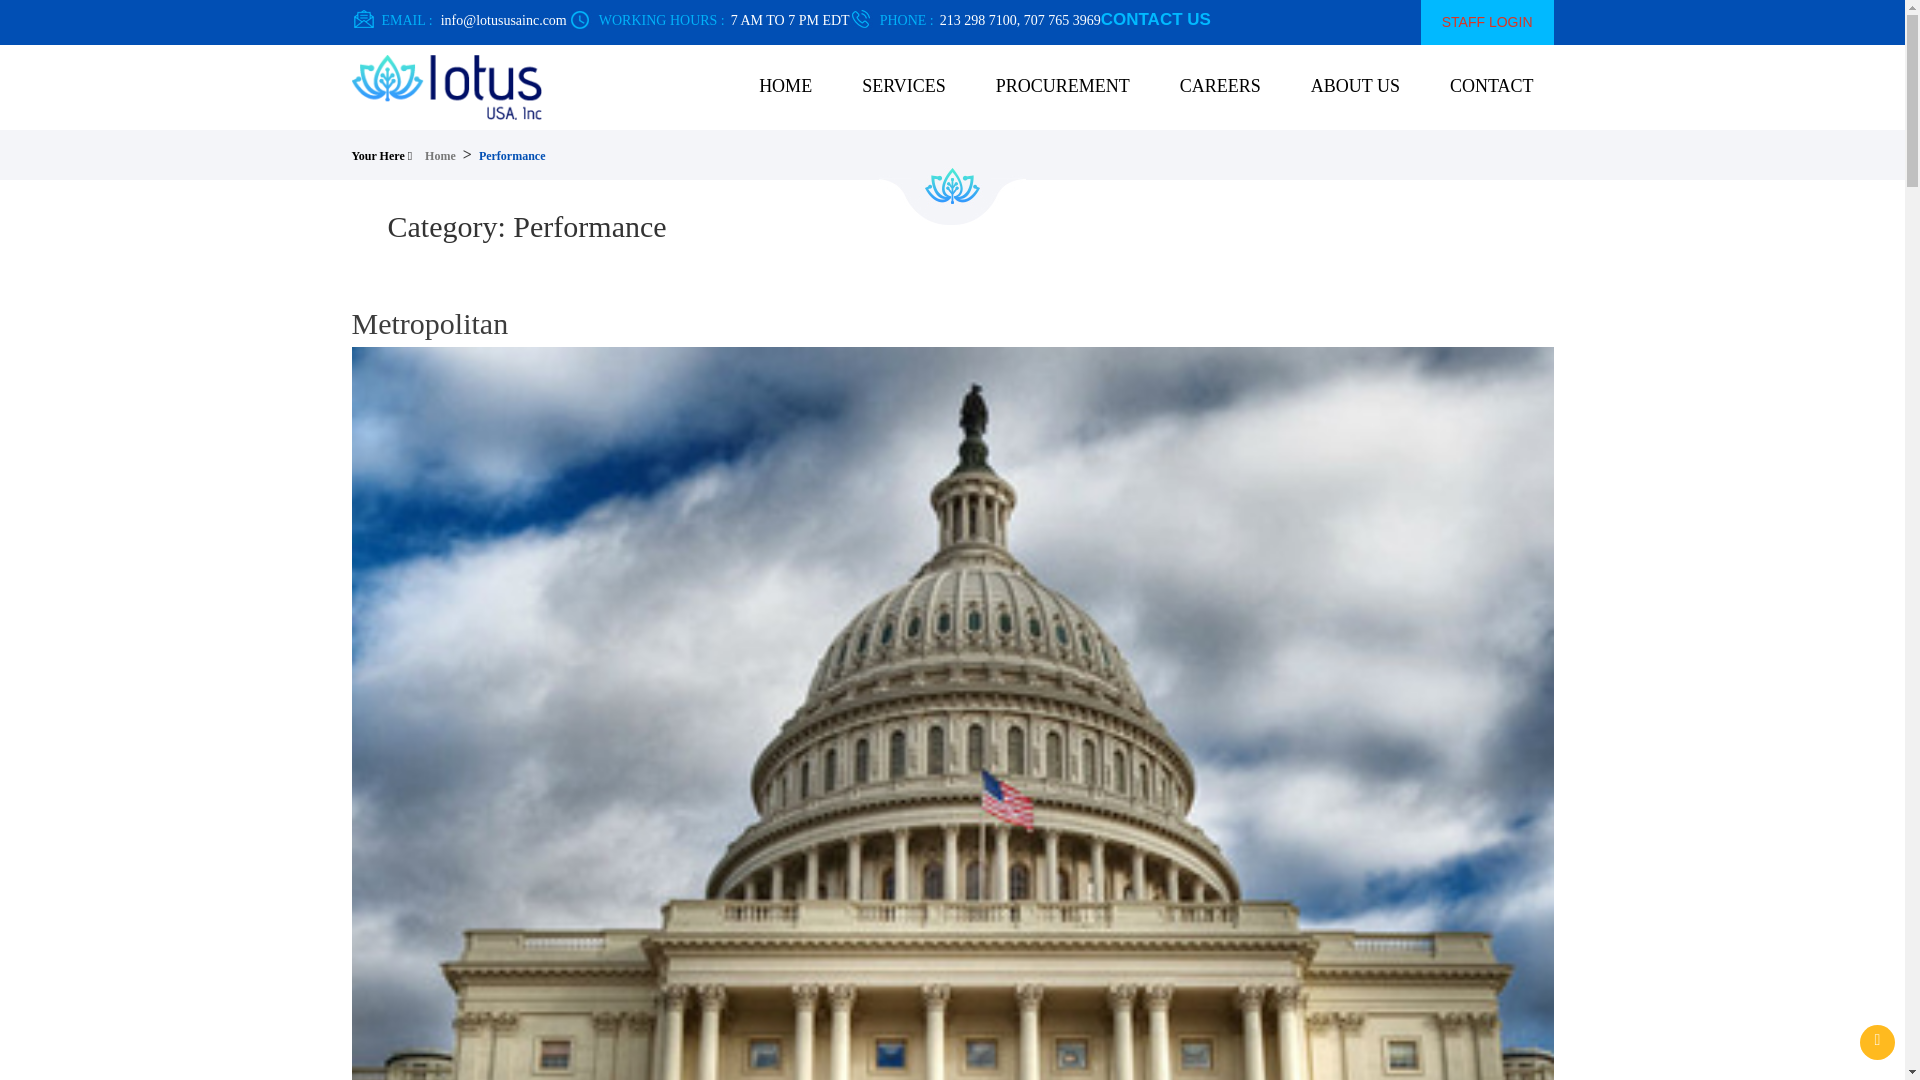 This screenshot has width=1920, height=1080. I want to click on ABOUT US, so click(1355, 86).